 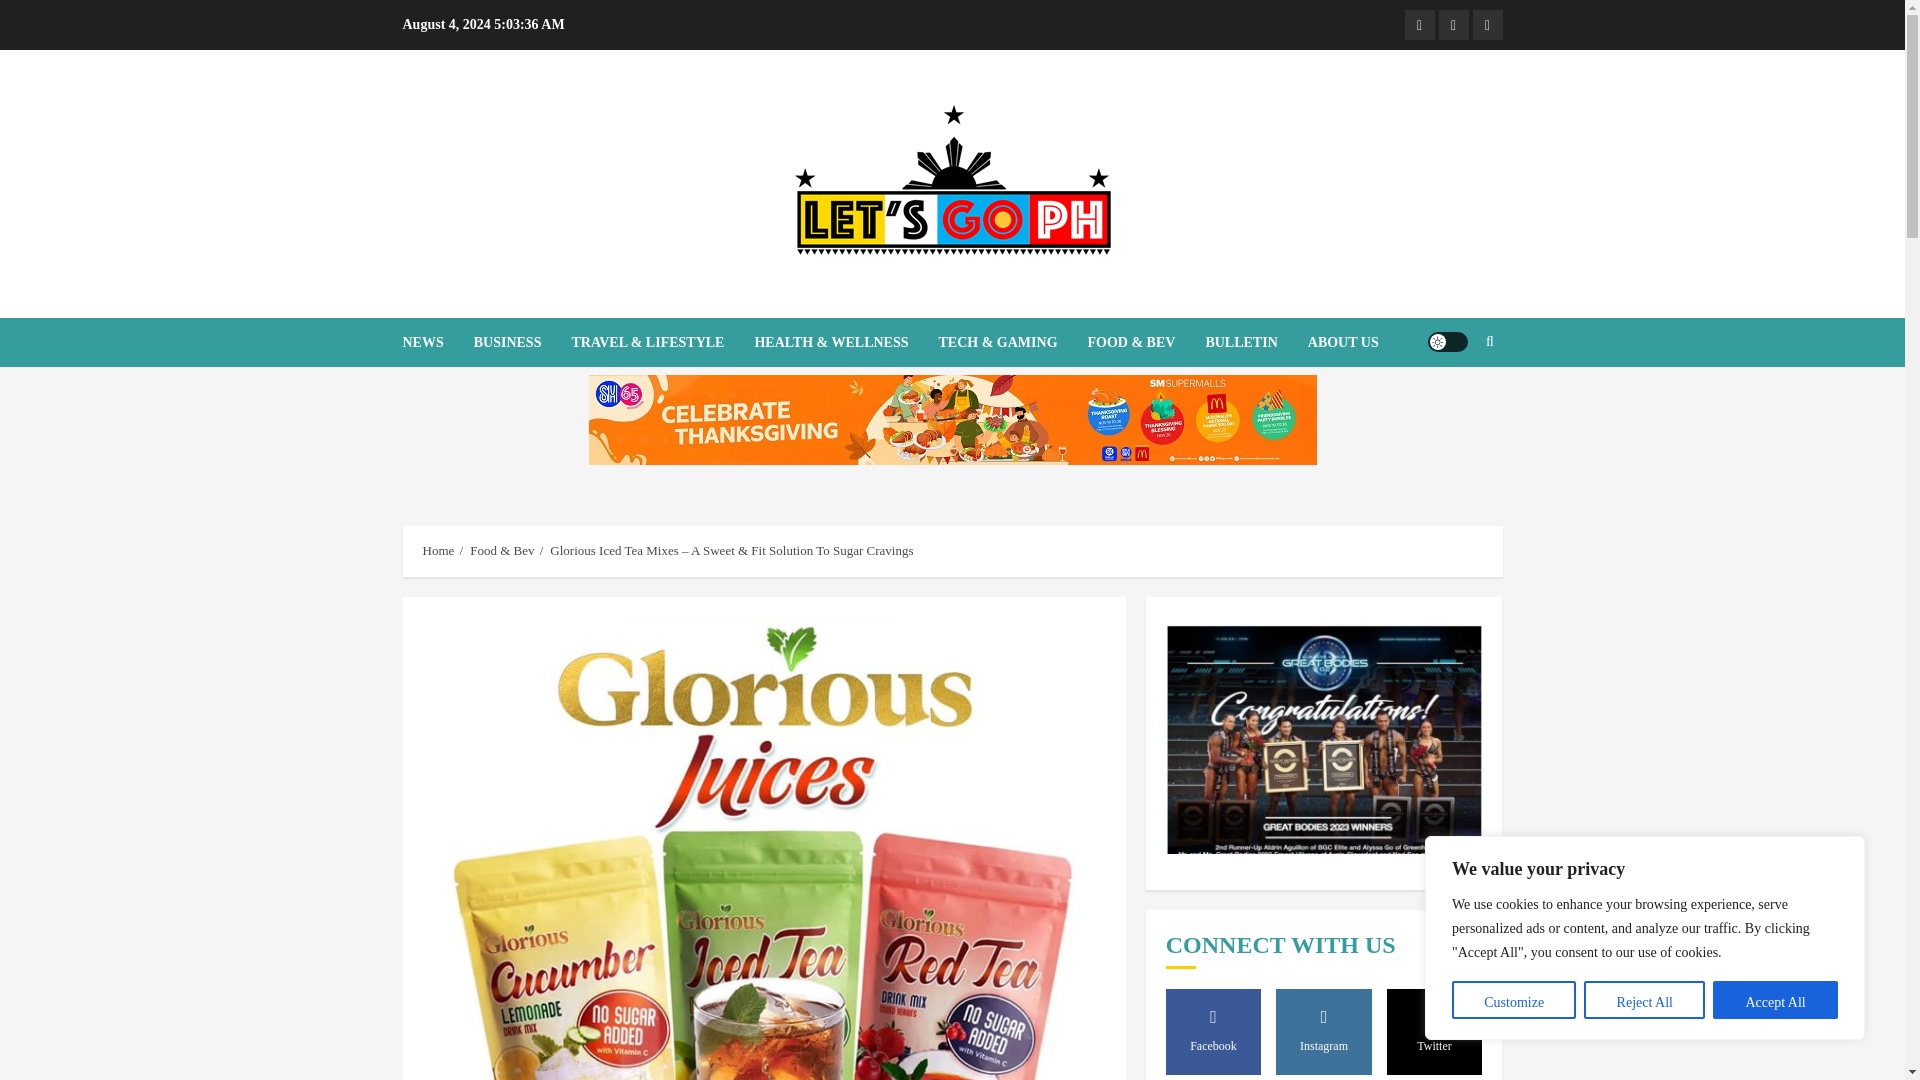 I want to click on NEWS, so click(x=436, y=342).